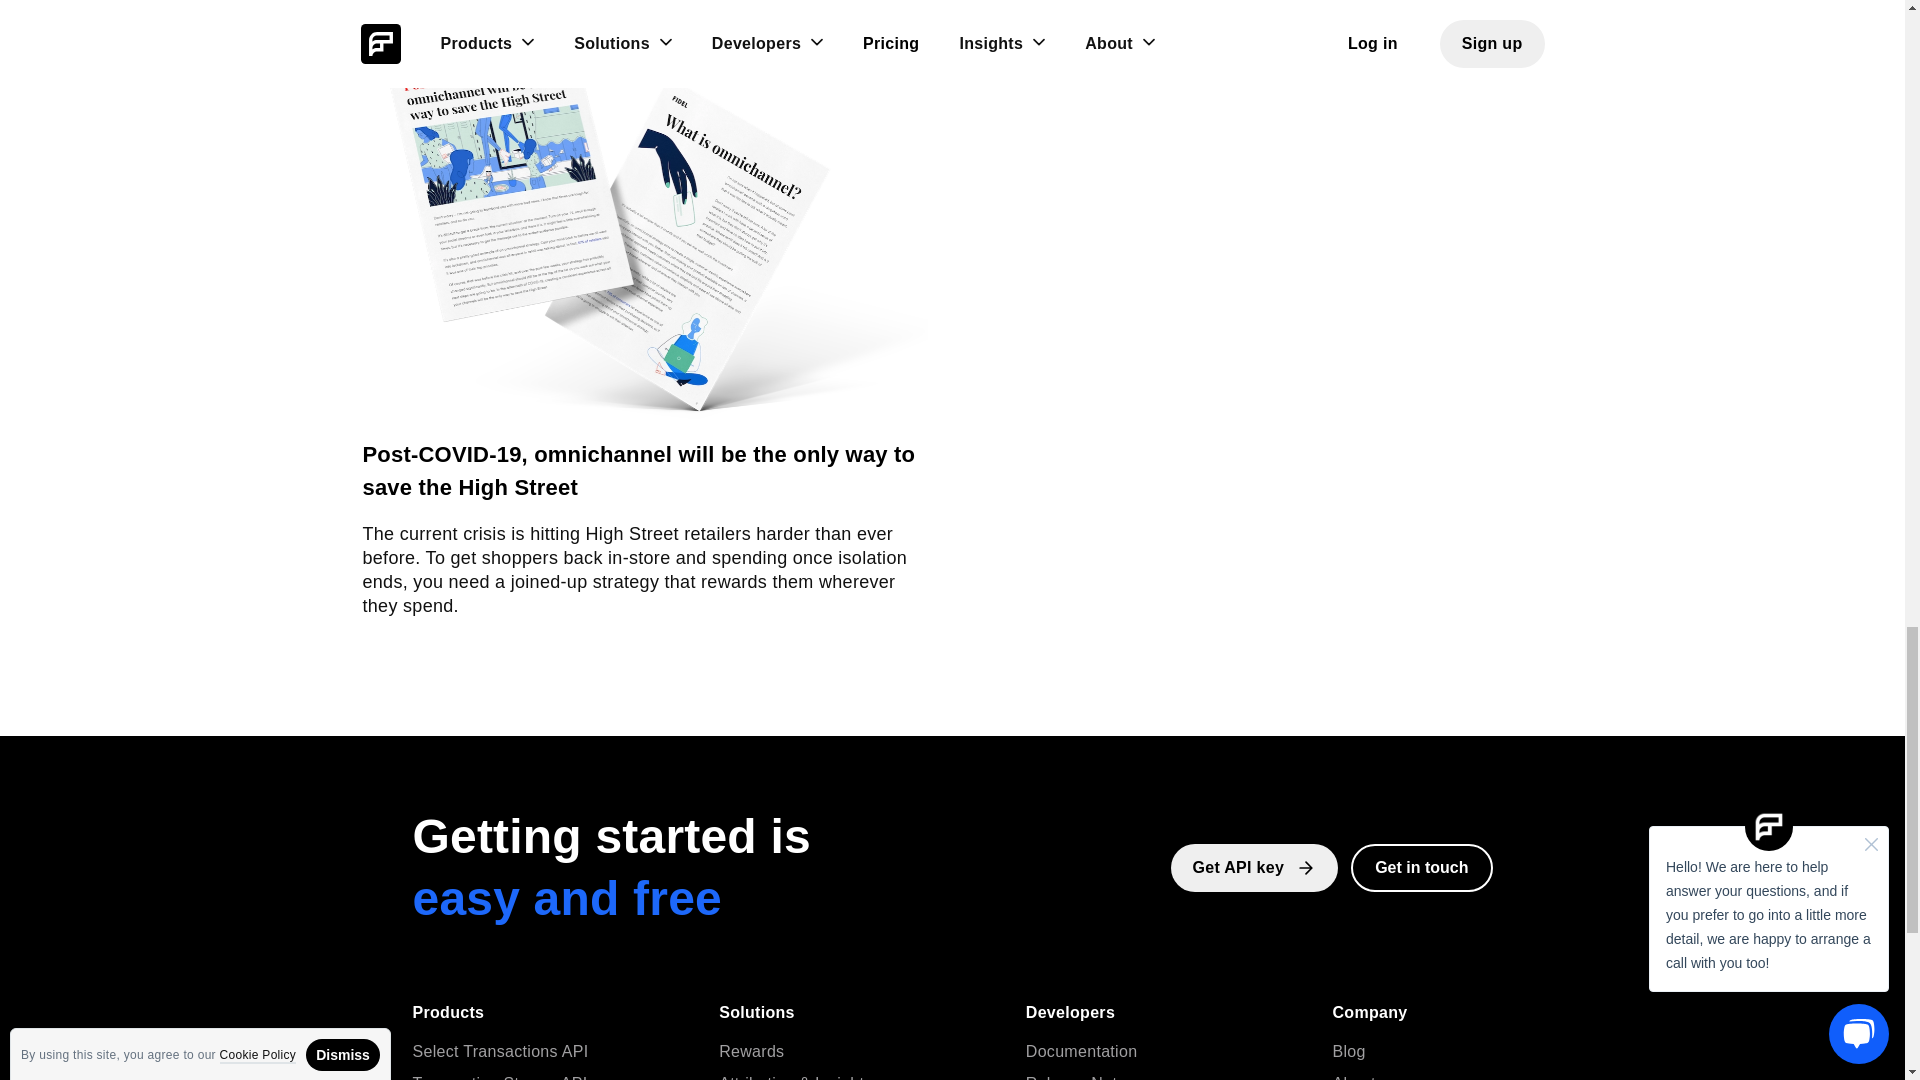 The height and width of the screenshot is (1080, 1920). What do you see at coordinates (500, 1052) in the screenshot?
I see `Select Transactions API` at bounding box center [500, 1052].